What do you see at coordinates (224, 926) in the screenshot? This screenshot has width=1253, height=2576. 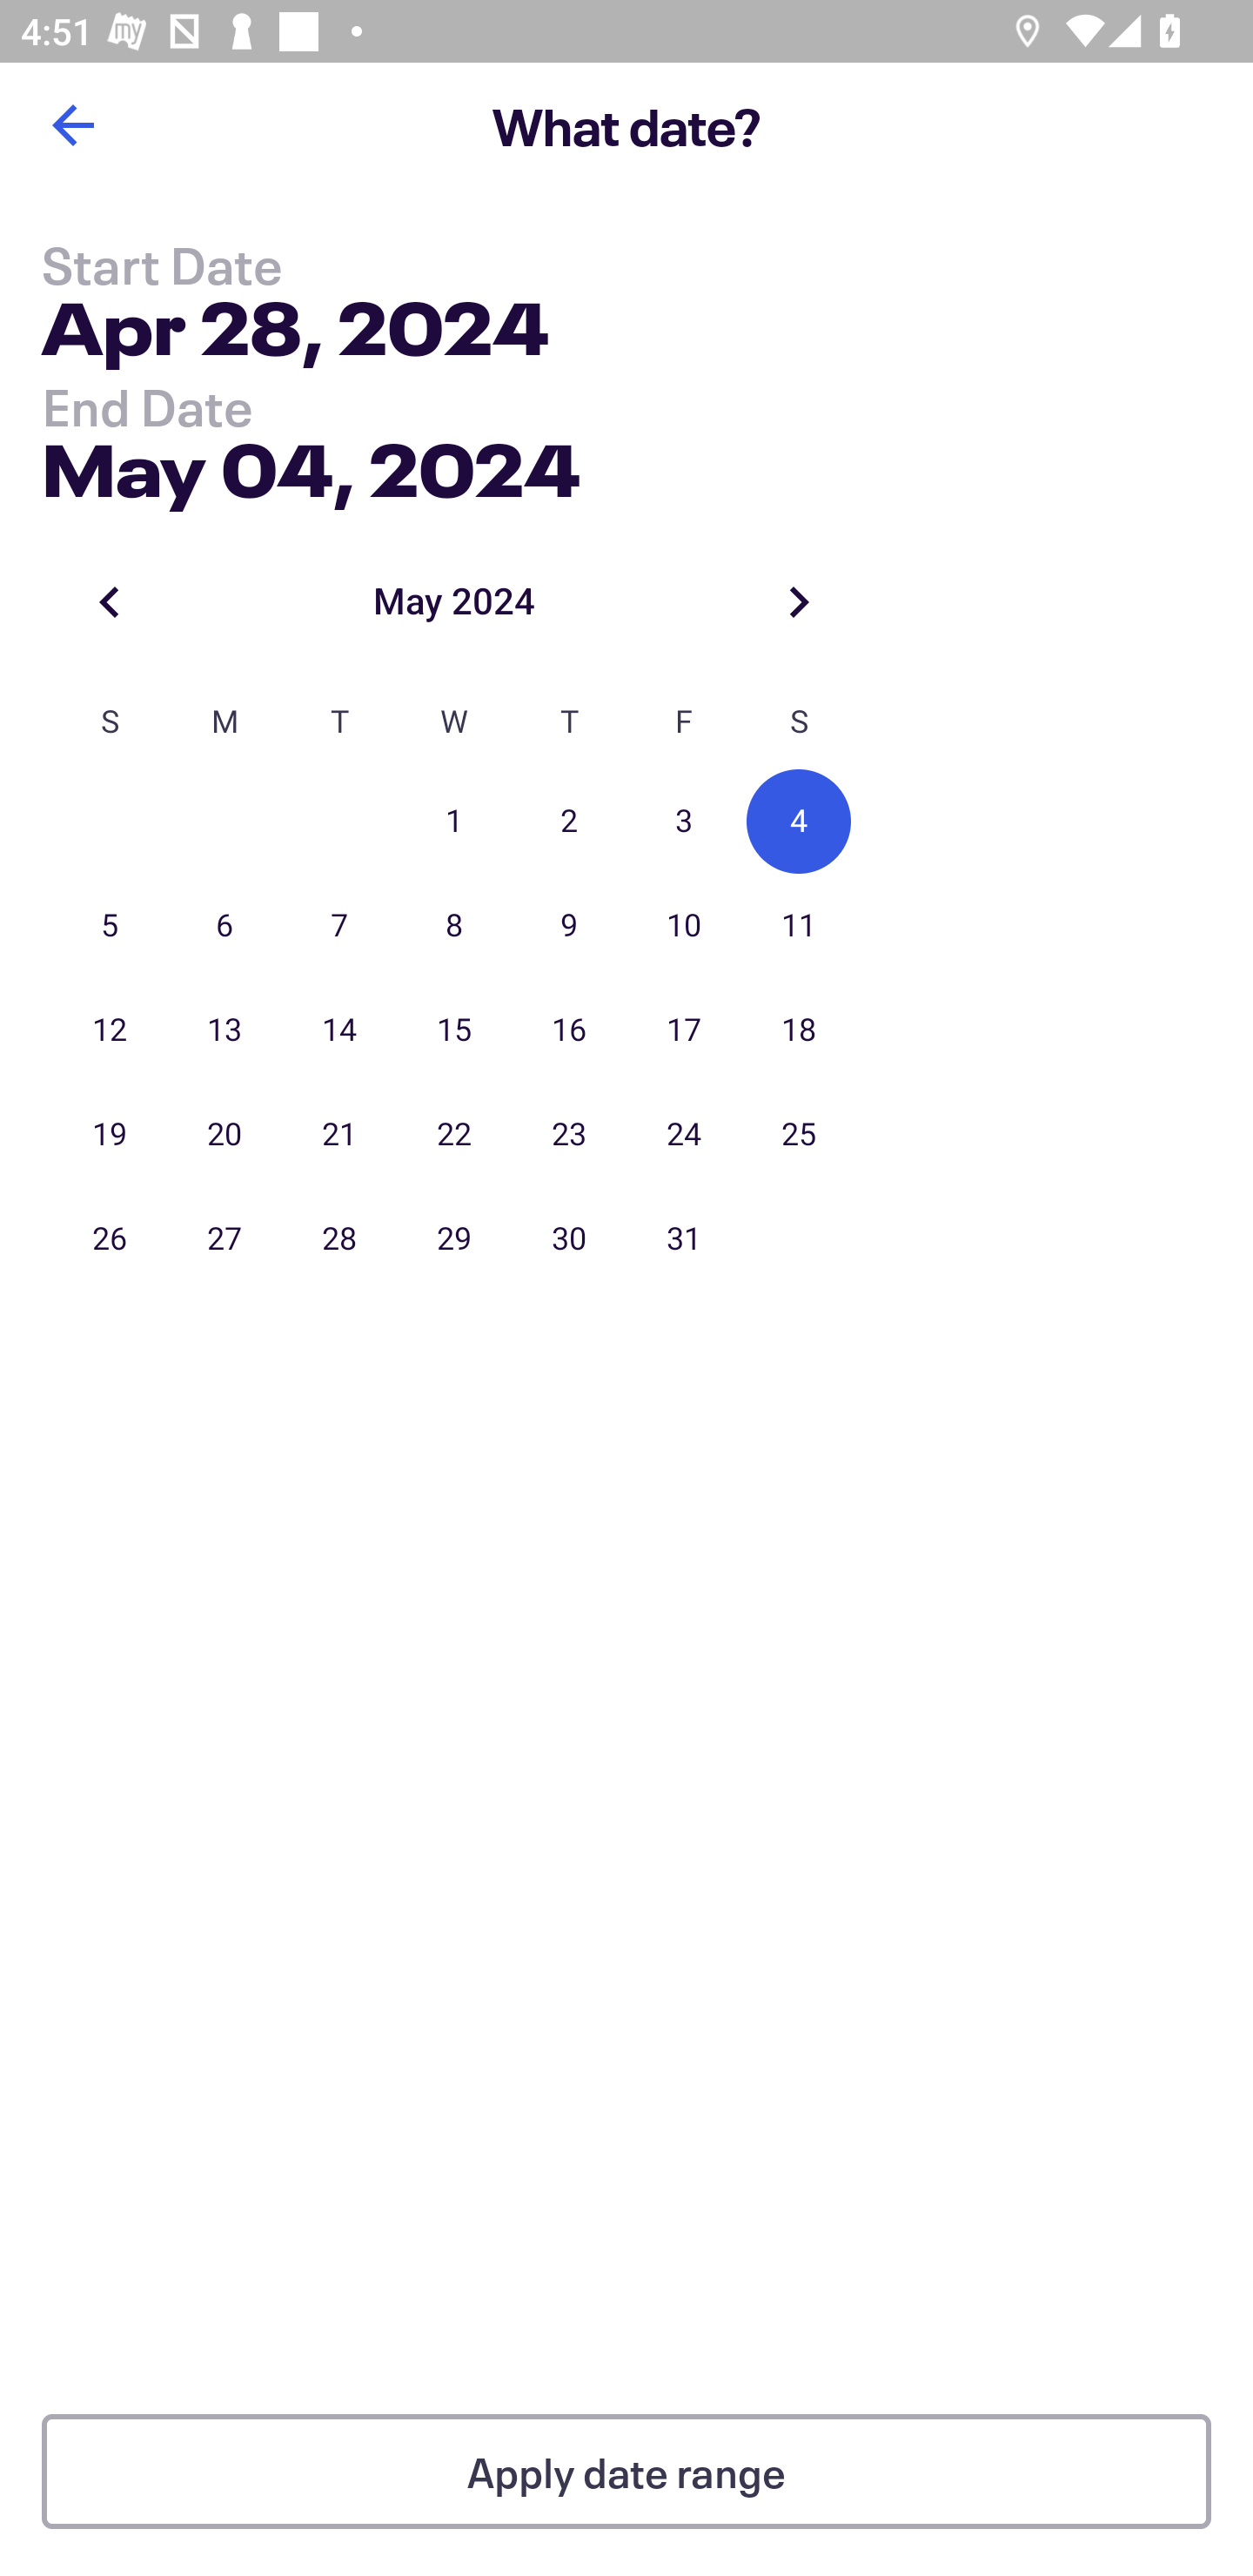 I see `6 06 May 2024` at bounding box center [224, 926].